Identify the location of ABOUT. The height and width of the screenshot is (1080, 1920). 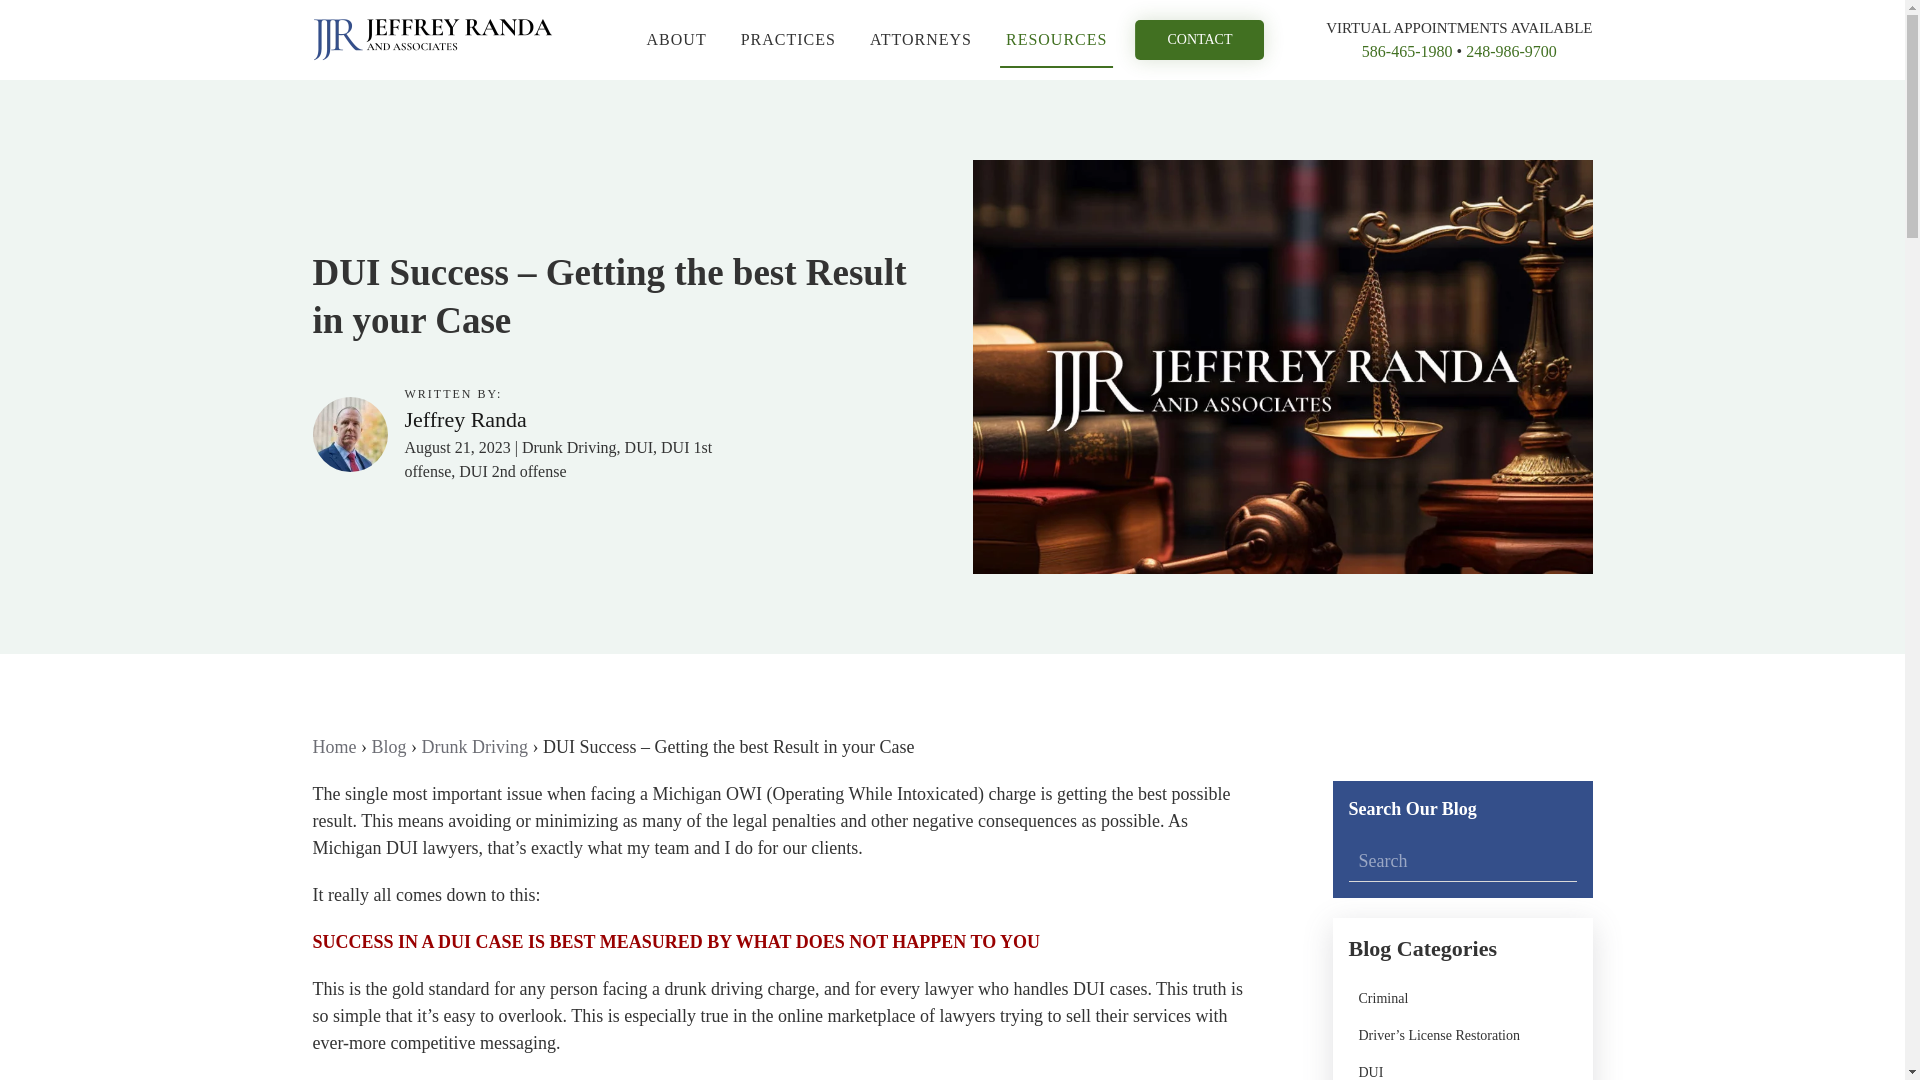
(676, 40).